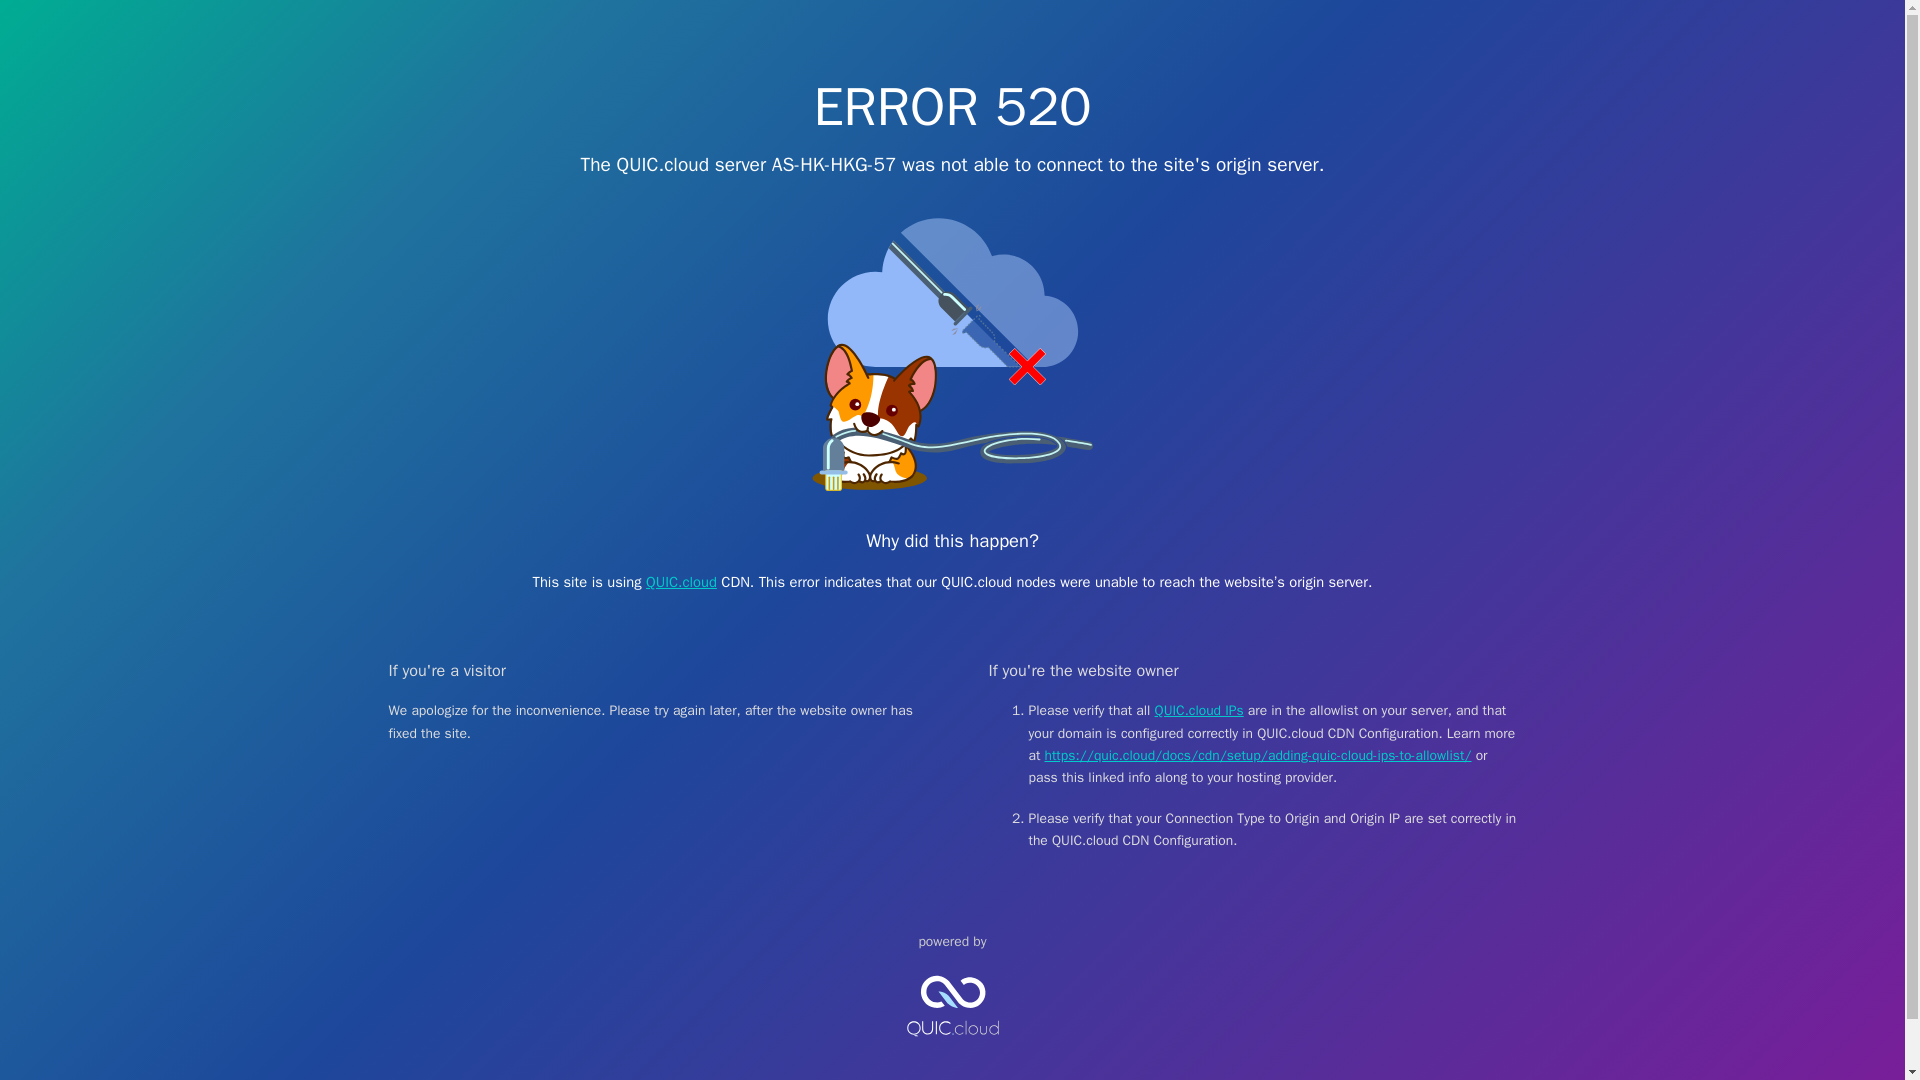 The height and width of the screenshot is (1080, 1920). Describe the element at coordinates (680, 582) in the screenshot. I see `QUIC.cloud` at that location.